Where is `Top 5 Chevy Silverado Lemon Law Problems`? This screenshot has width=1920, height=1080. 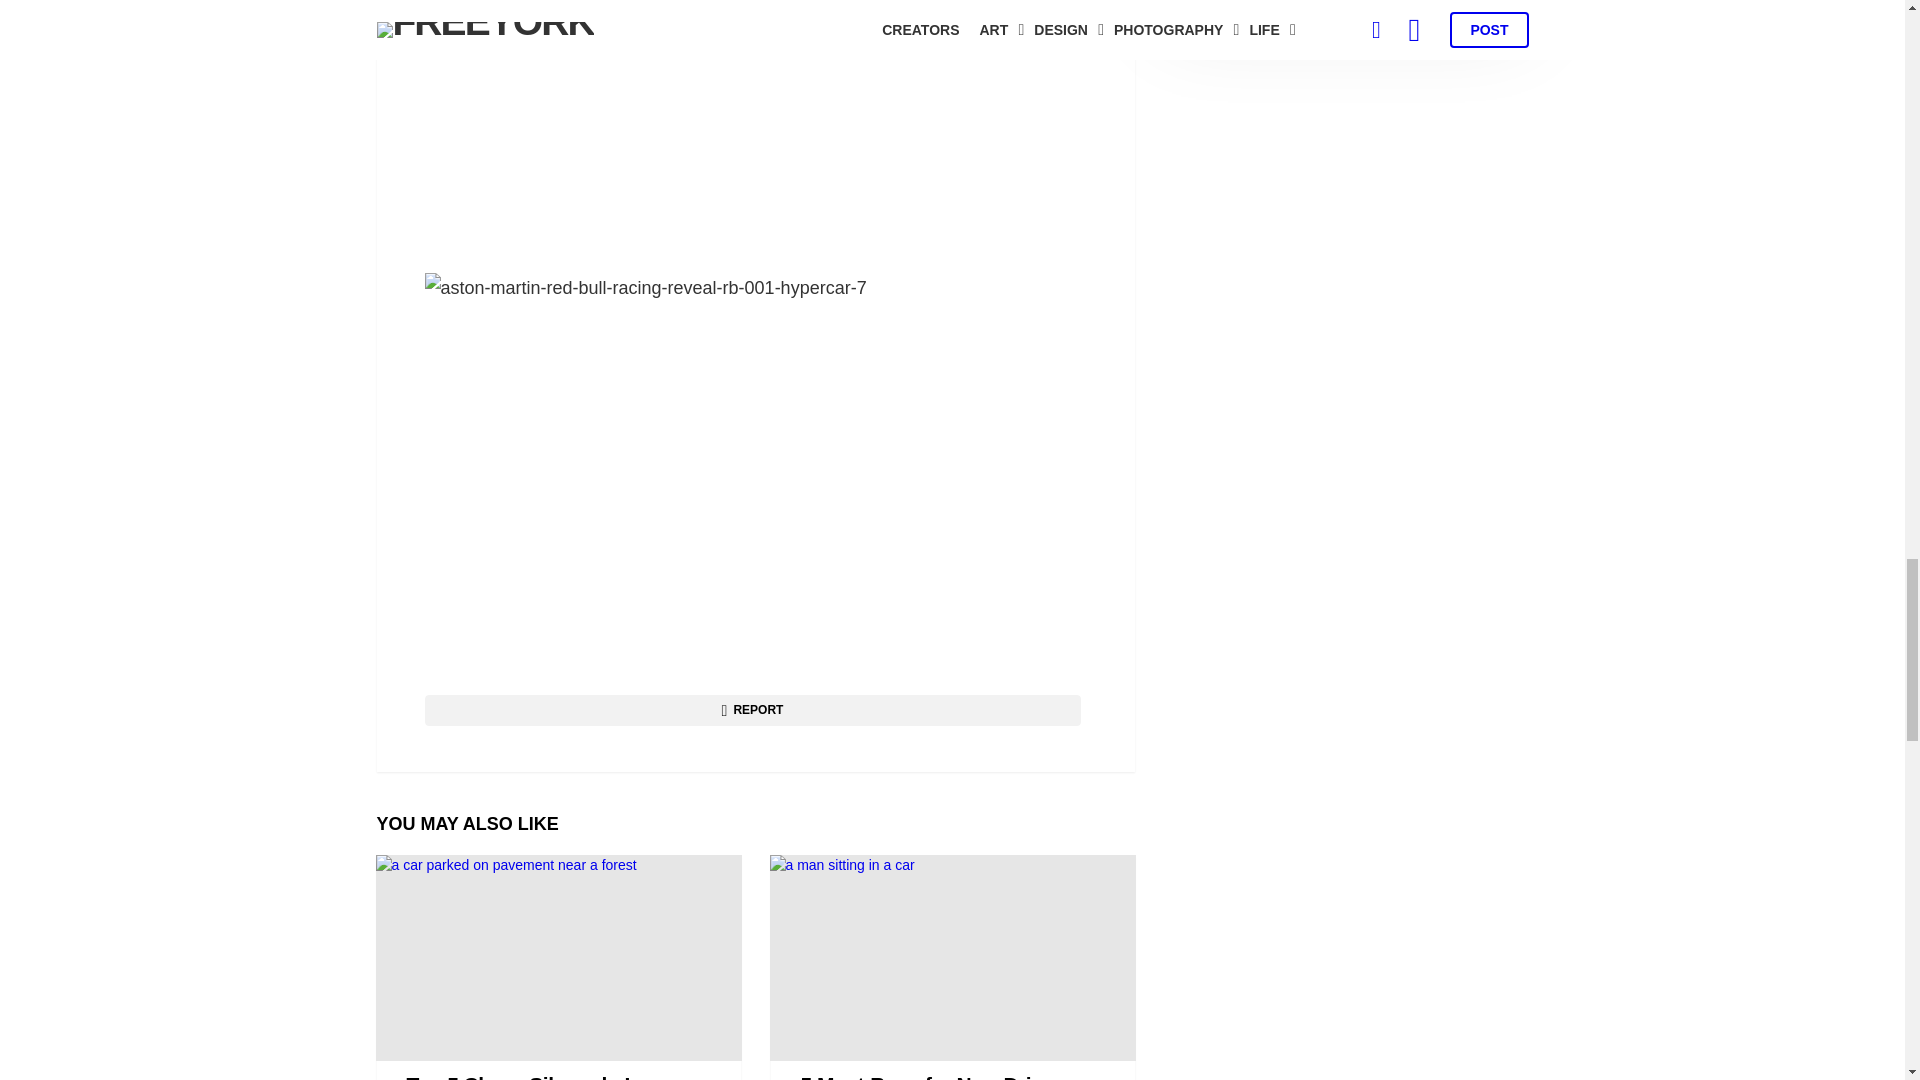 Top 5 Chevy Silverado Lemon Law Problems is located at coordinates (558, 958).